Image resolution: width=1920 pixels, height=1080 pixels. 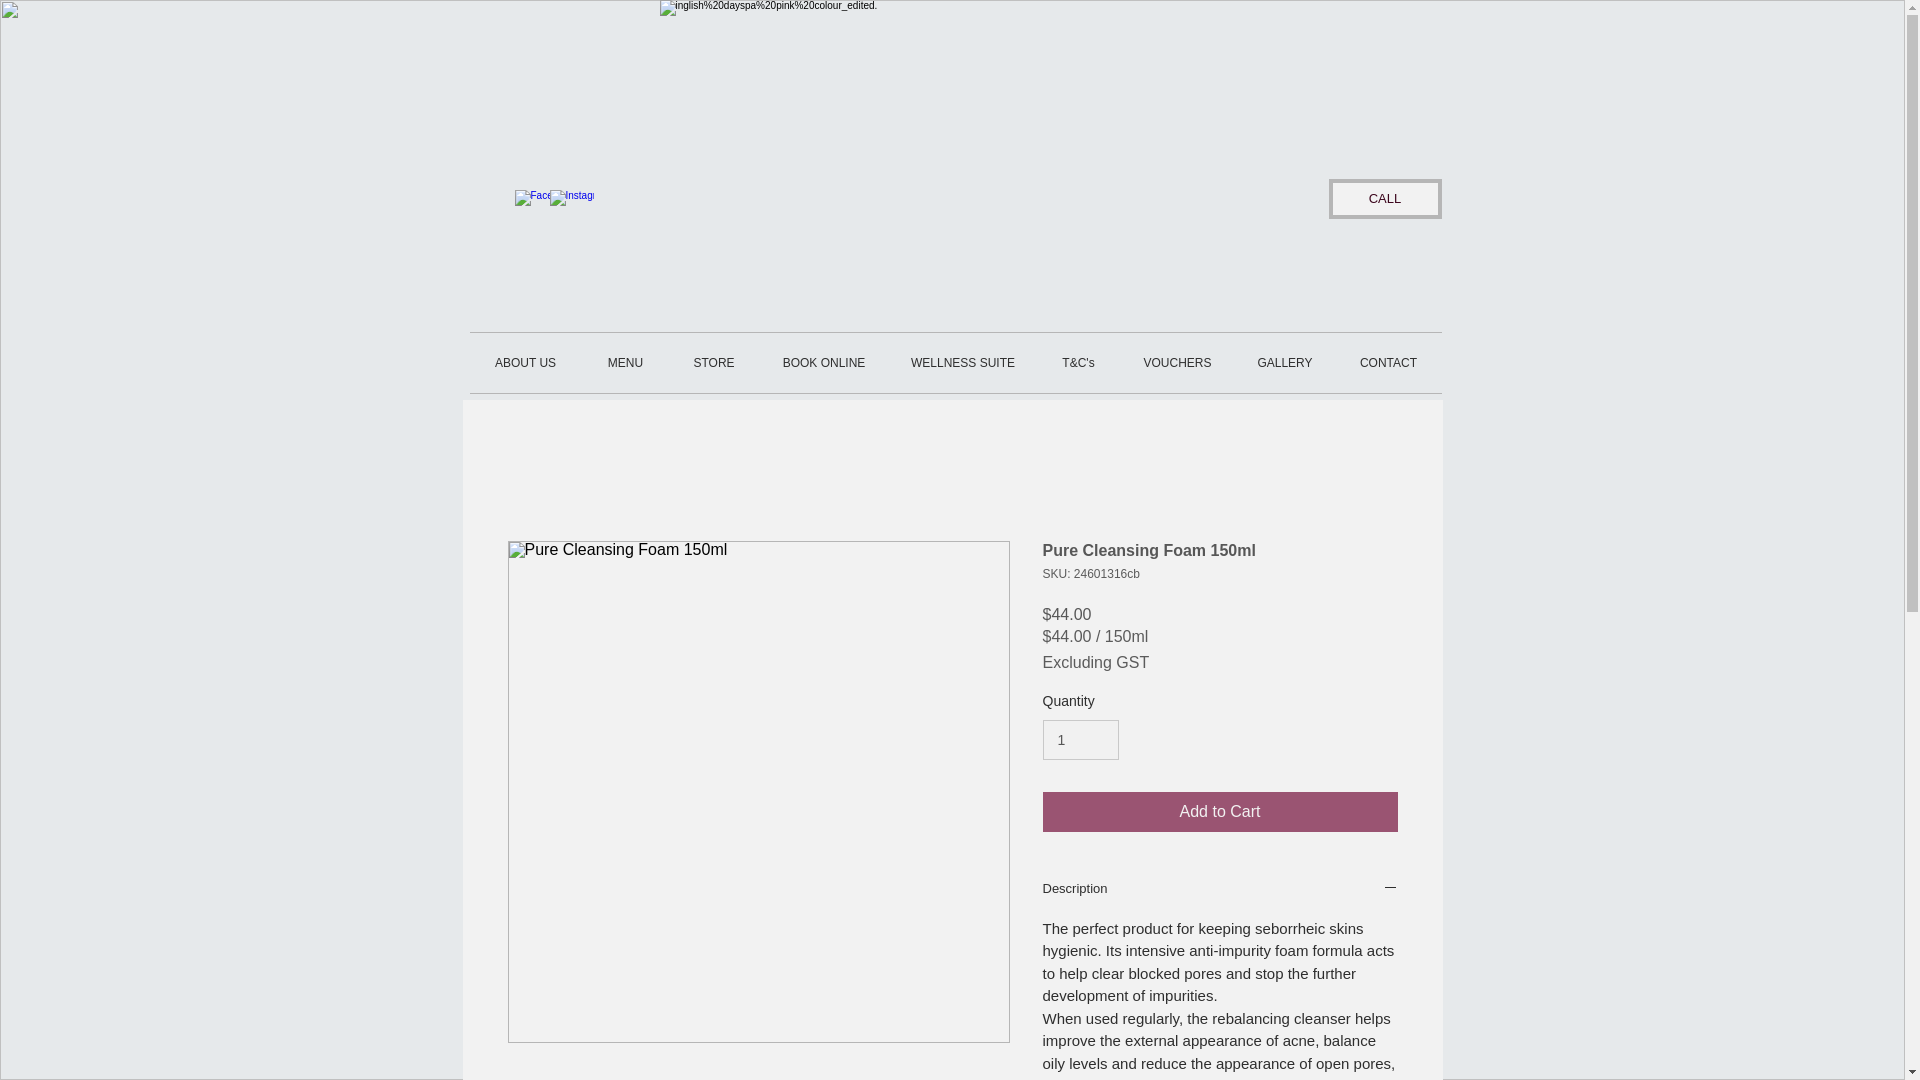 What do you see at coordinates (1220, 811) in the screenshot?
I see `Add to Cart` at bounding box center [1220, 811].